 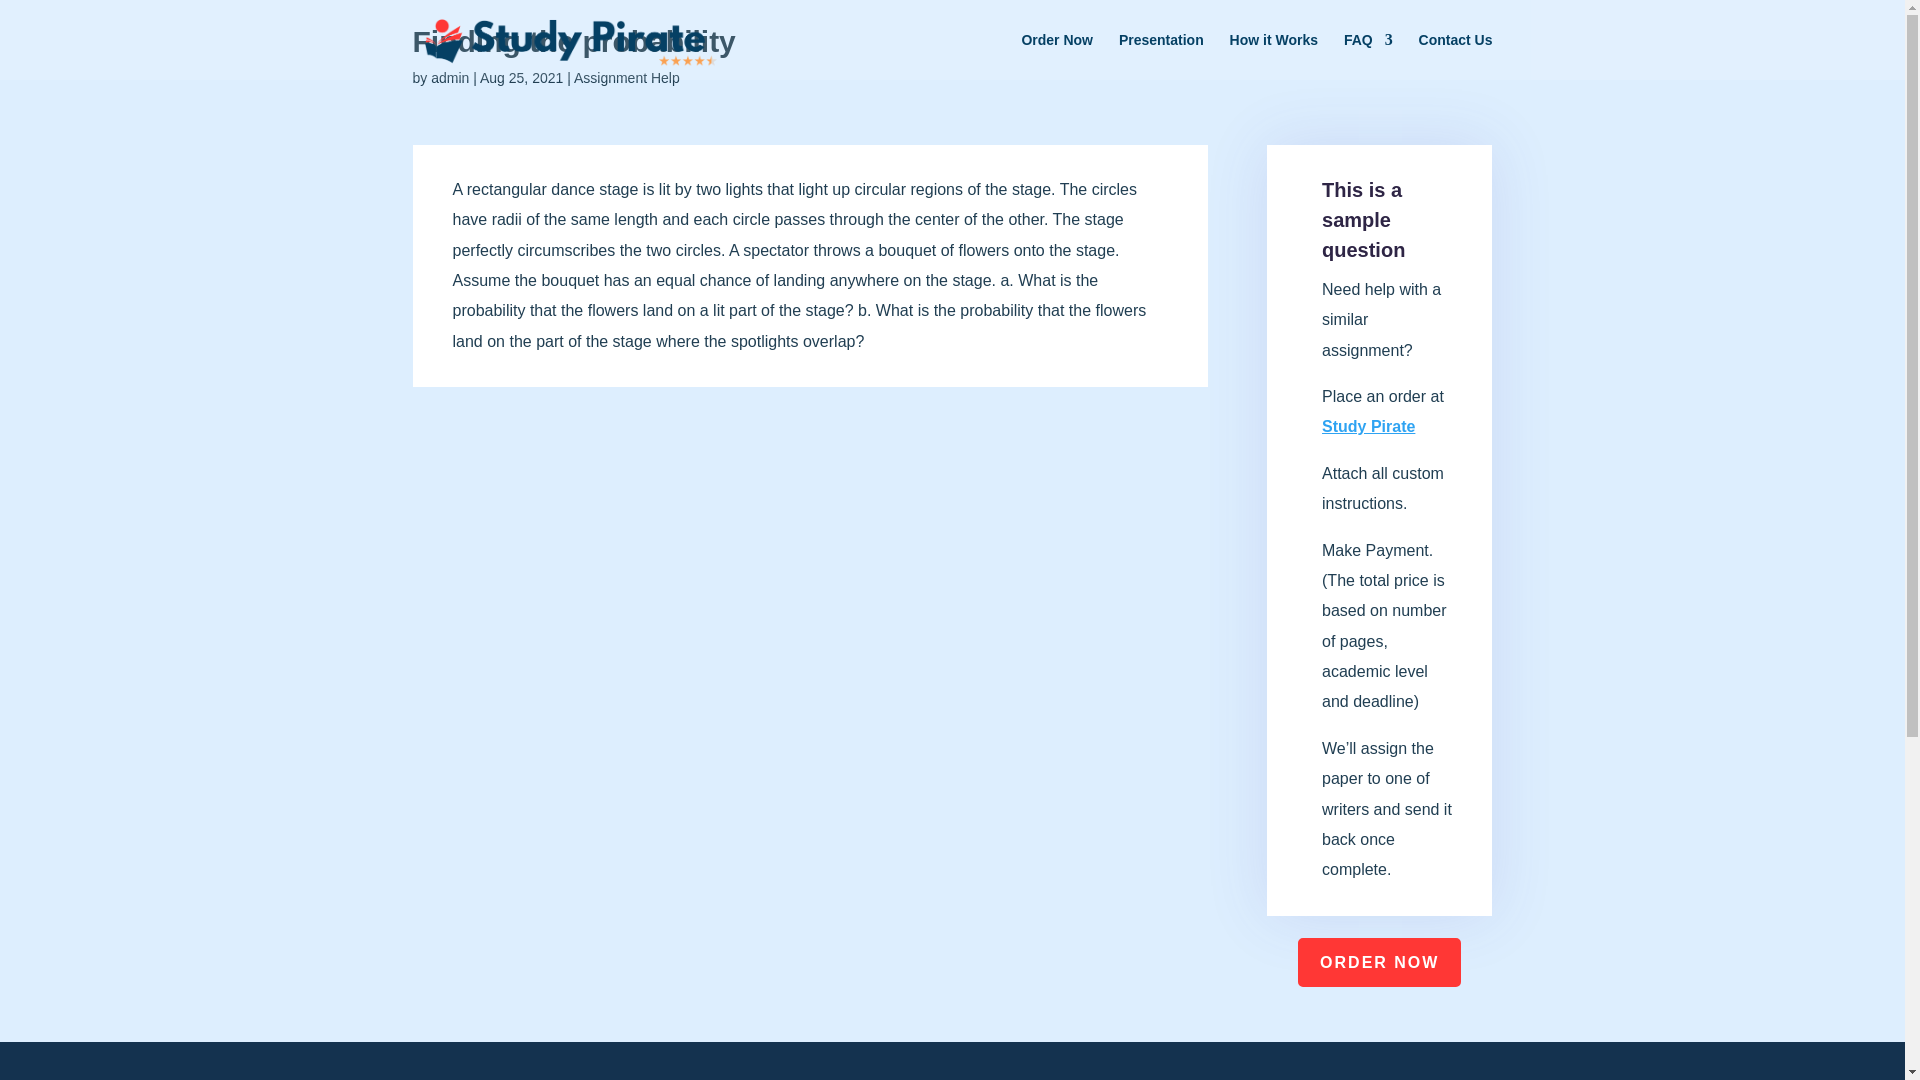 I want to click on Posts by admin, so click(x=449, y=78).